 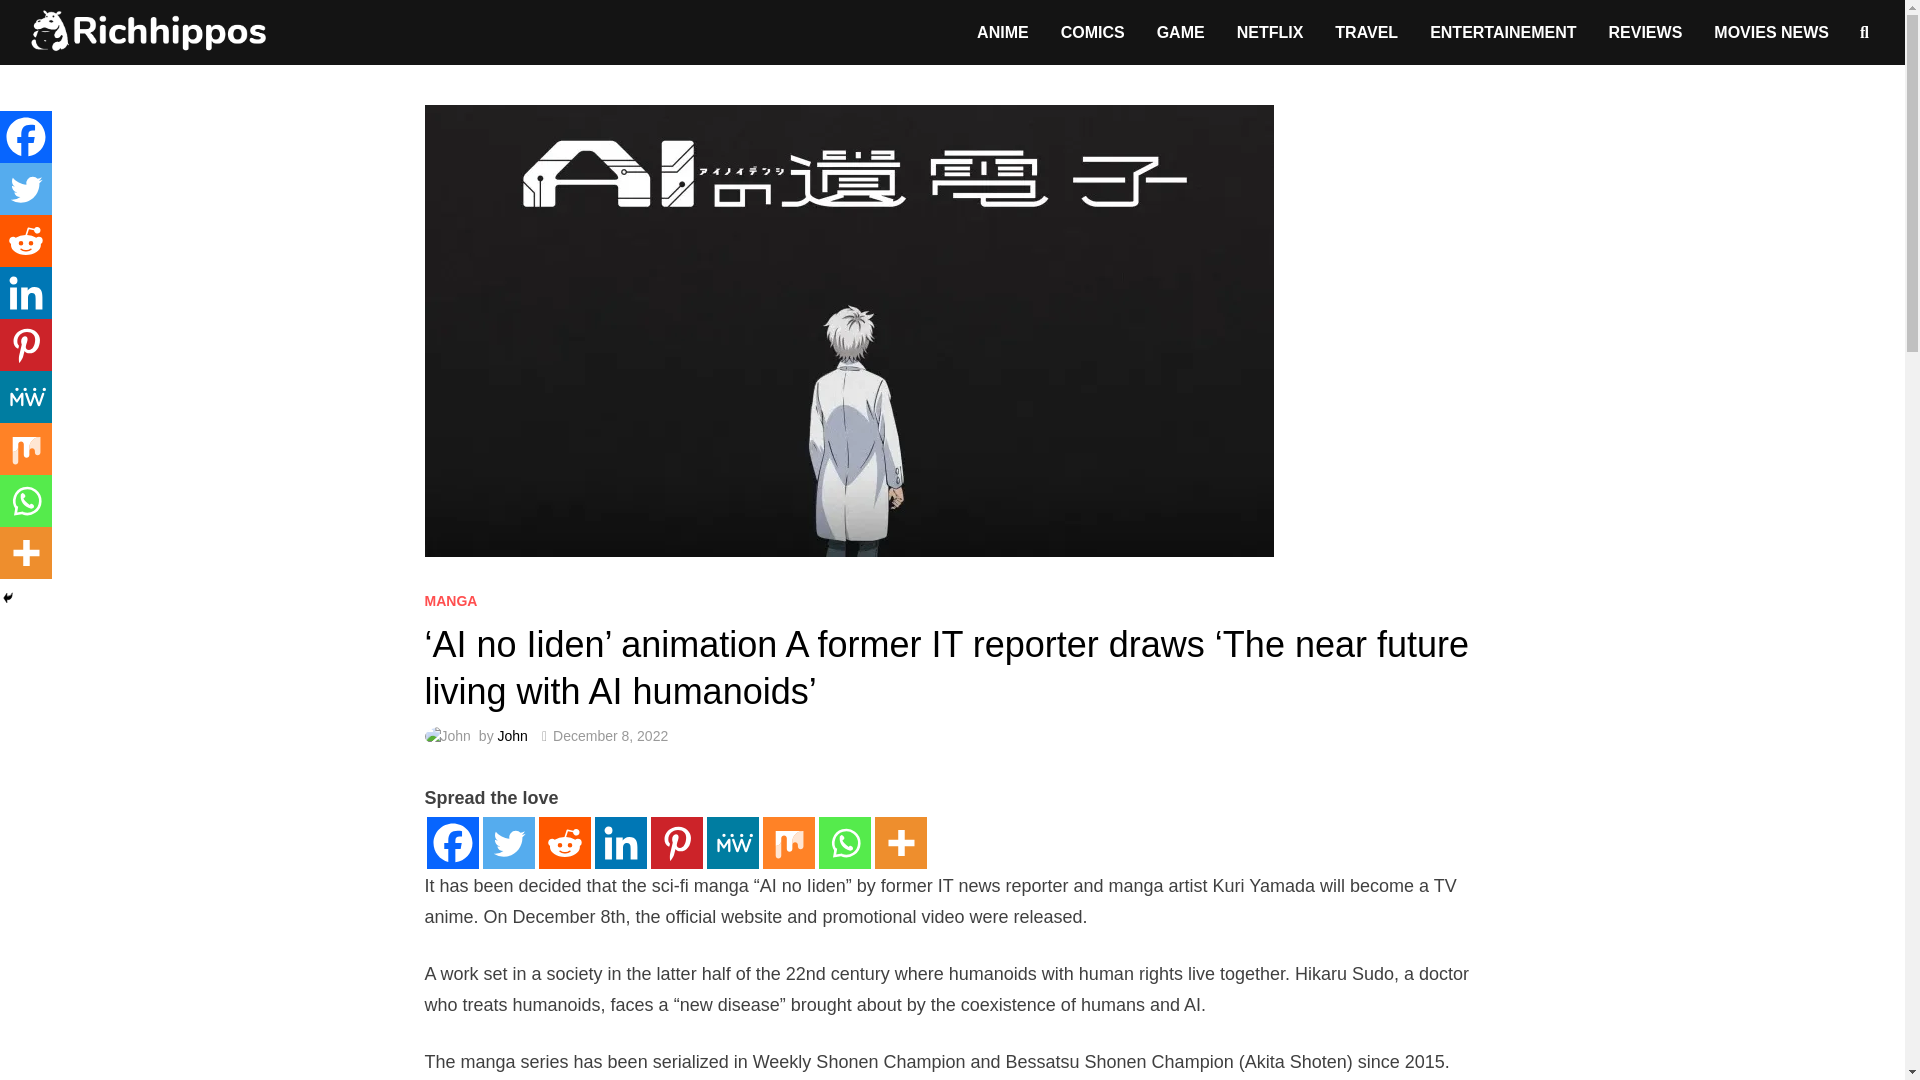 What do you see at coordinates (507, 842) in the screenshot?
I see `Twitter` at bounding box center [507, 842].